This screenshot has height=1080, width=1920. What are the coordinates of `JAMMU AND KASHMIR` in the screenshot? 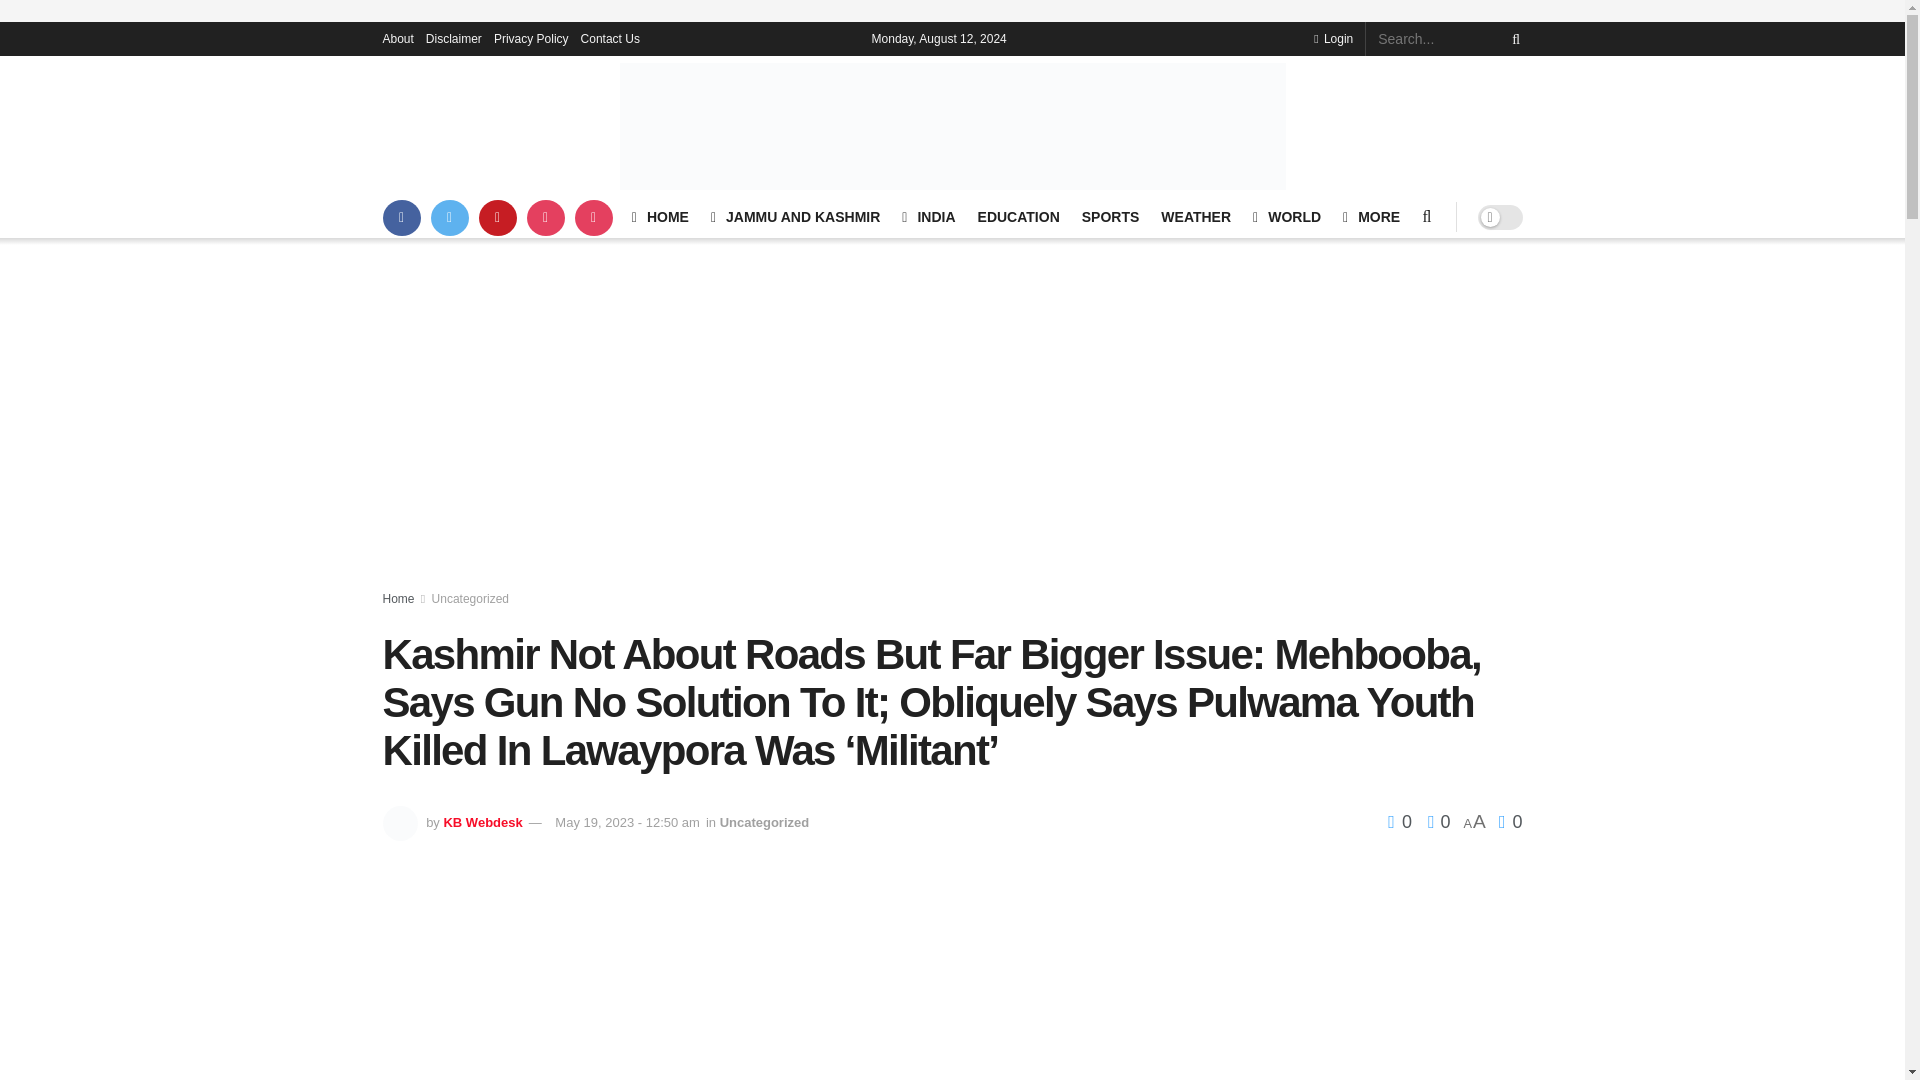 It's located at (794, 217).